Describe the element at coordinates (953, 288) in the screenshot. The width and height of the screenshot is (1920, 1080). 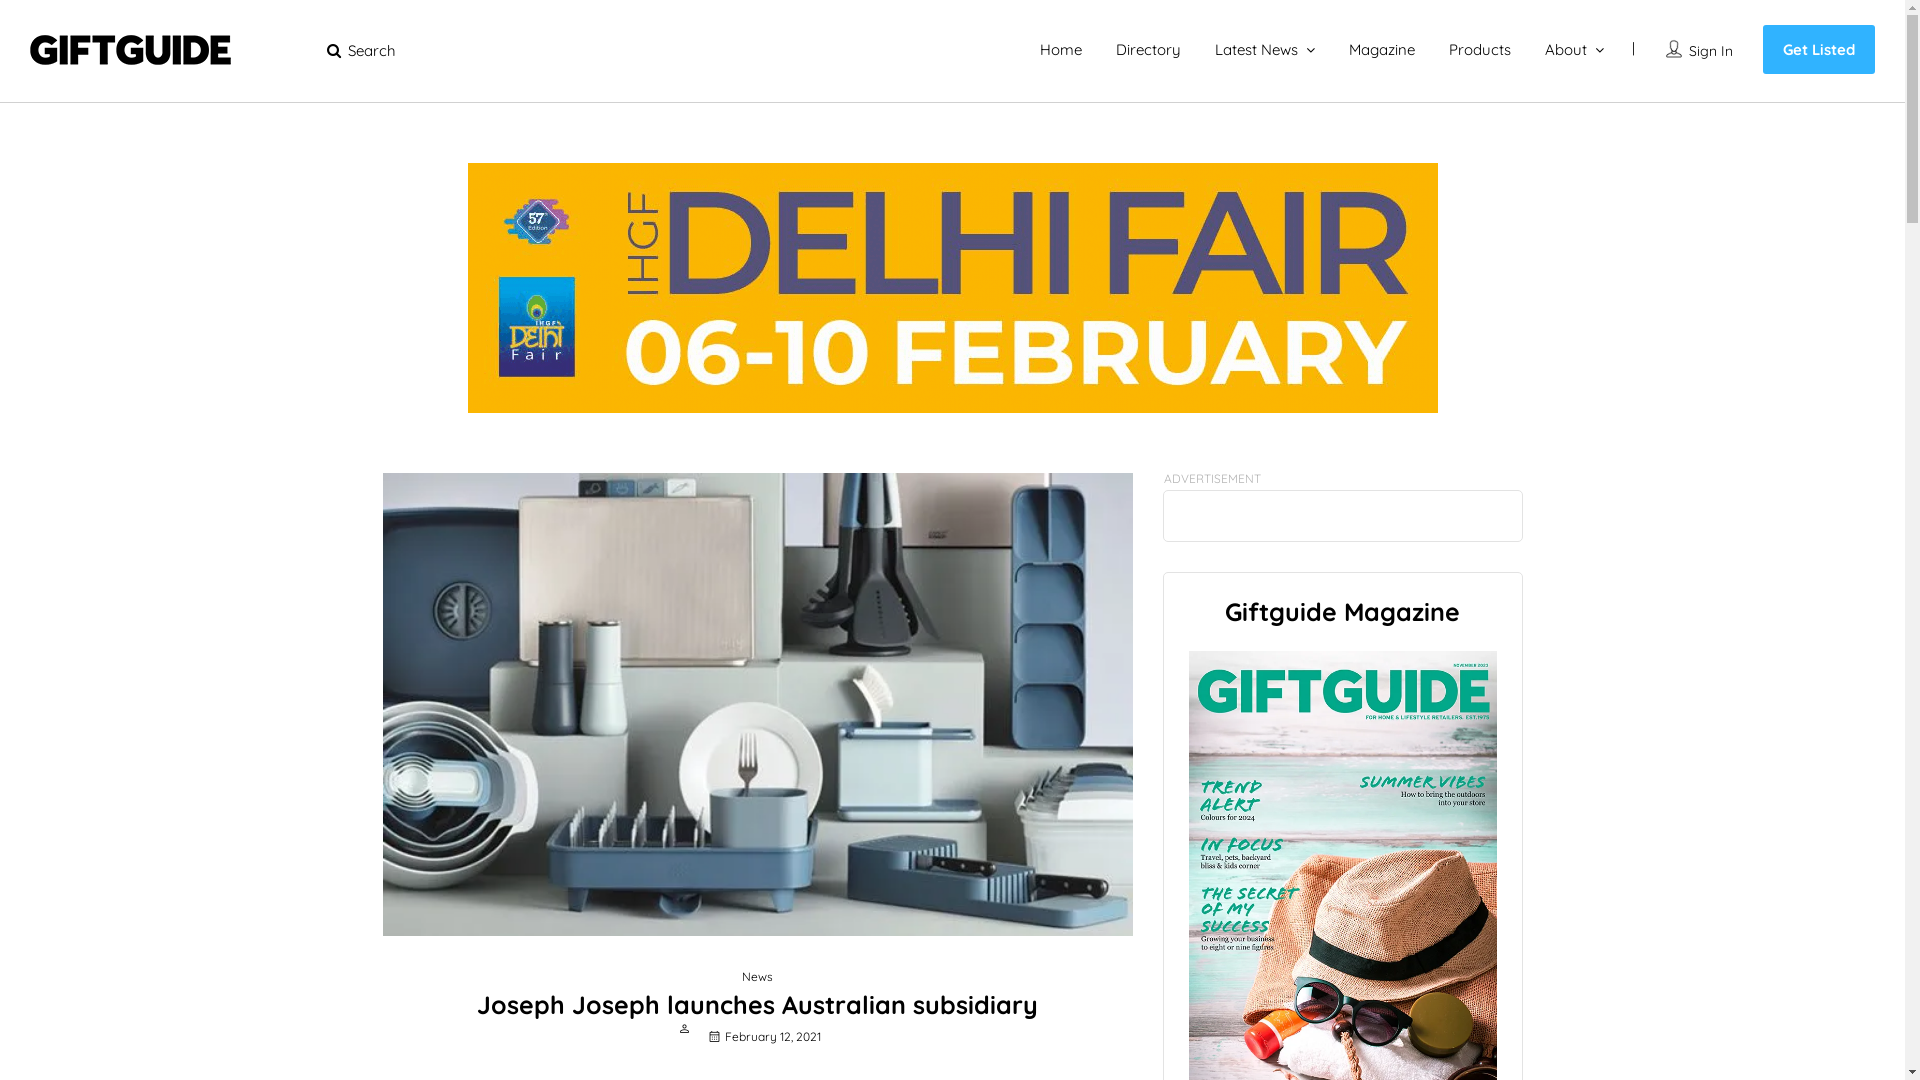
I see `3rd party ad content` at that location.